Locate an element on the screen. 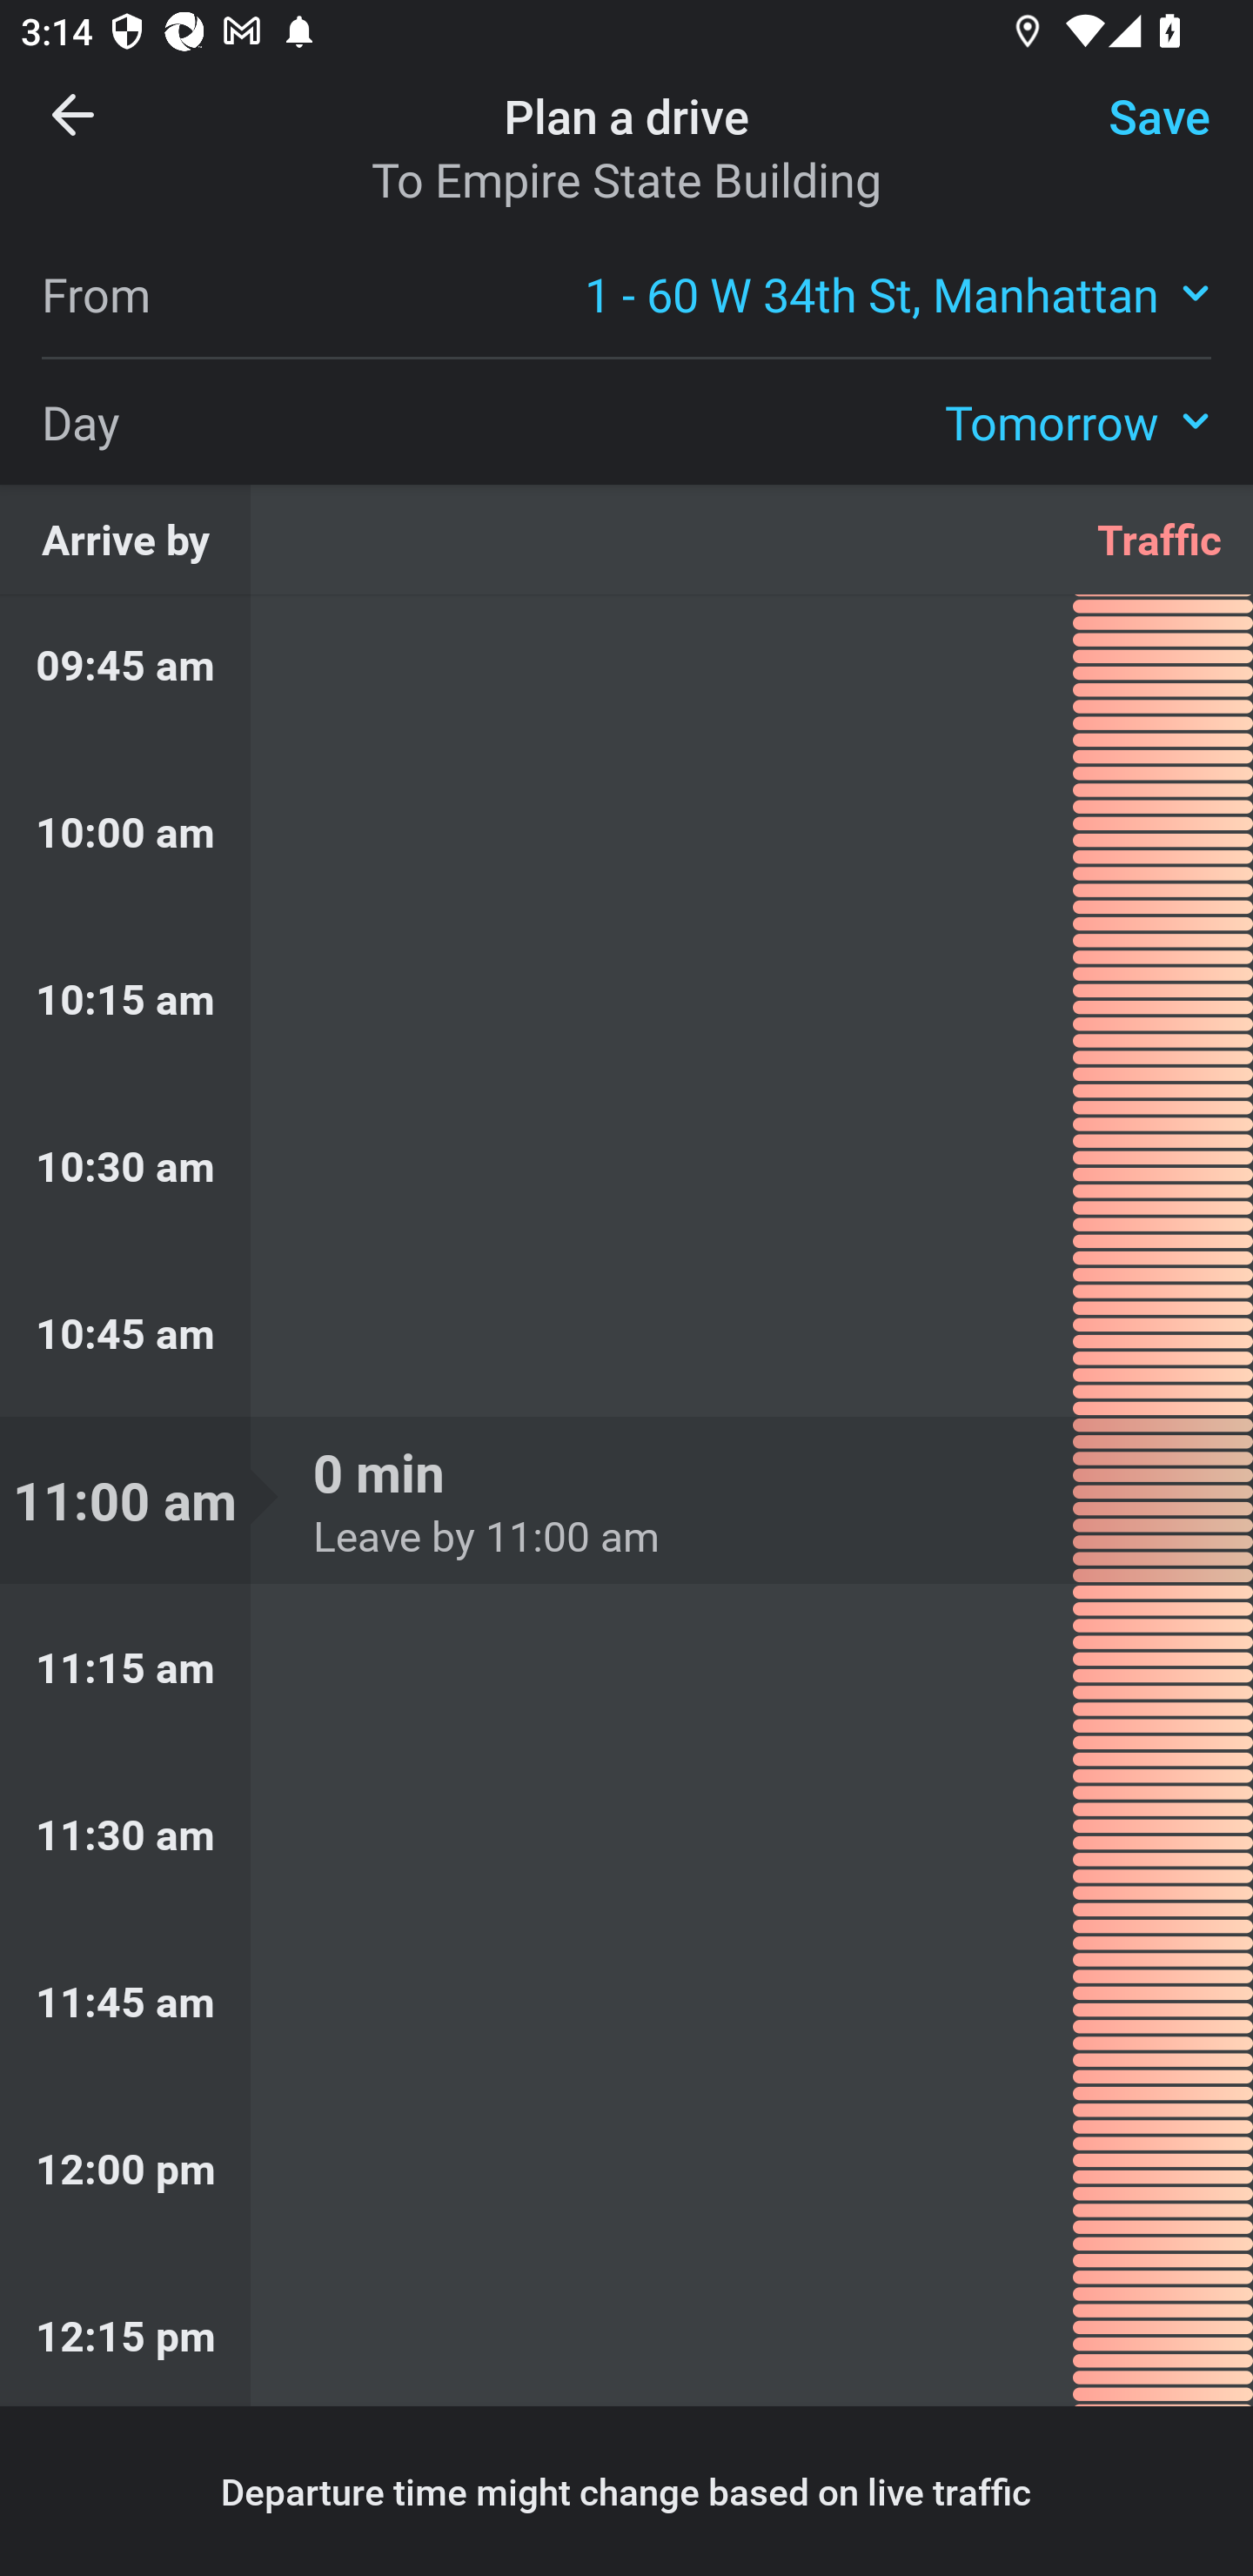 Image resolution: width=1253 pixels, height=2576 pixels. 10:30 am is located at coordinates (626, 1165).